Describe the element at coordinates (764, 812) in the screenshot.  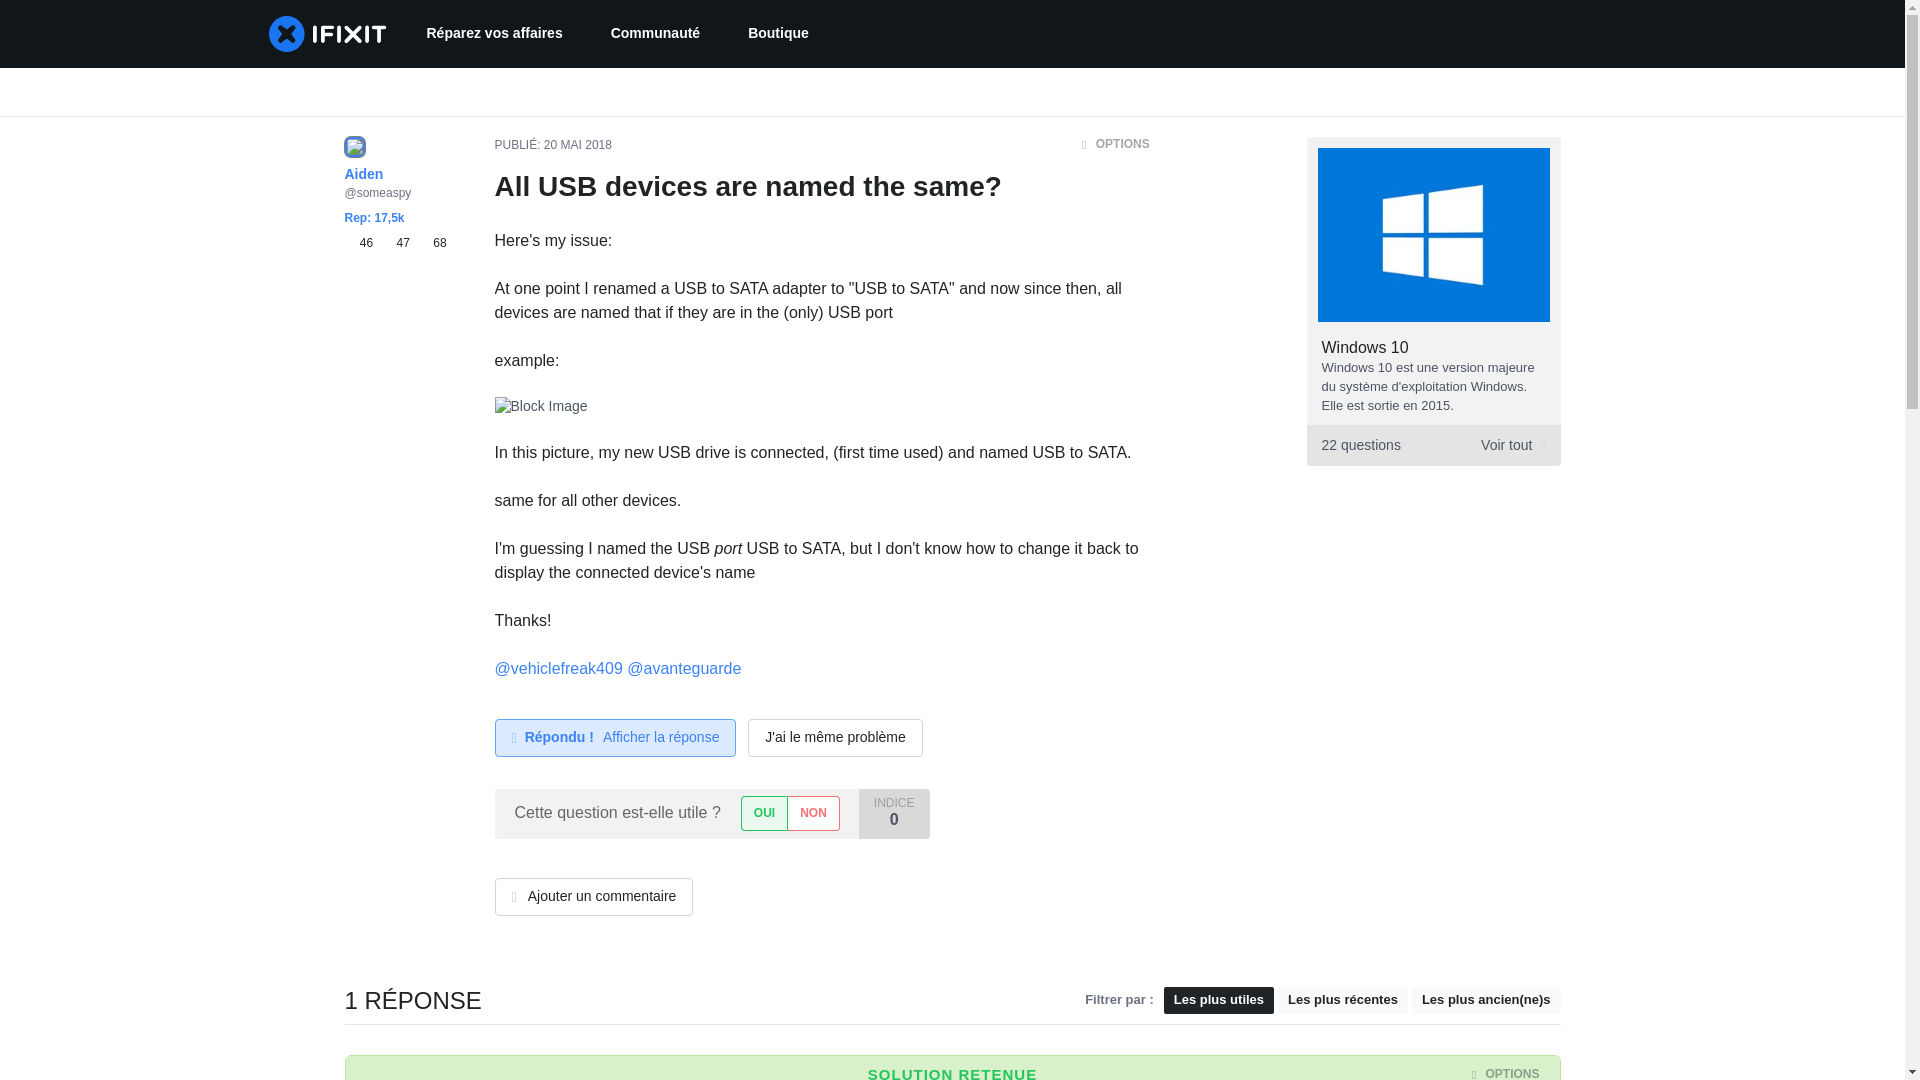
I see `OUI` at that location.